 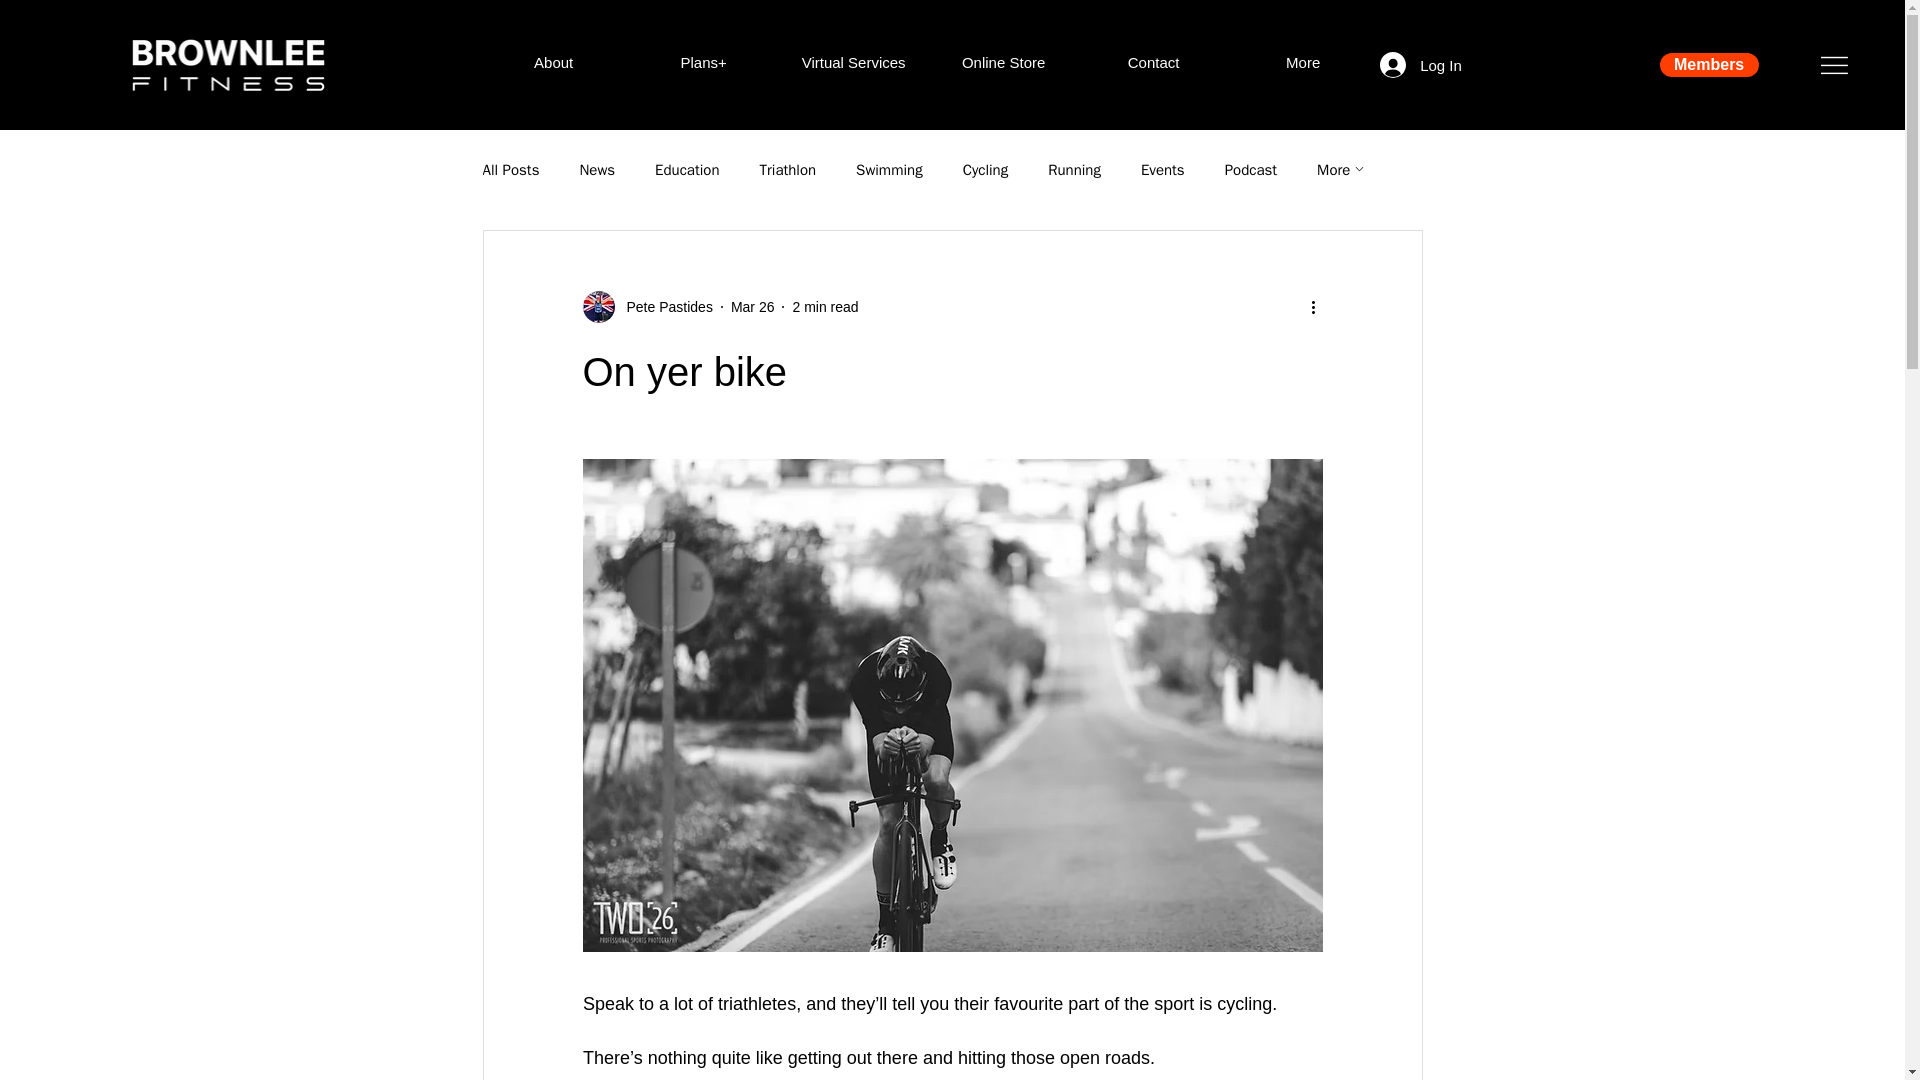 What do you see at coordinates (1154, 62) in the screenshot?
I see `Contact` at bounding box center [1154, 62].